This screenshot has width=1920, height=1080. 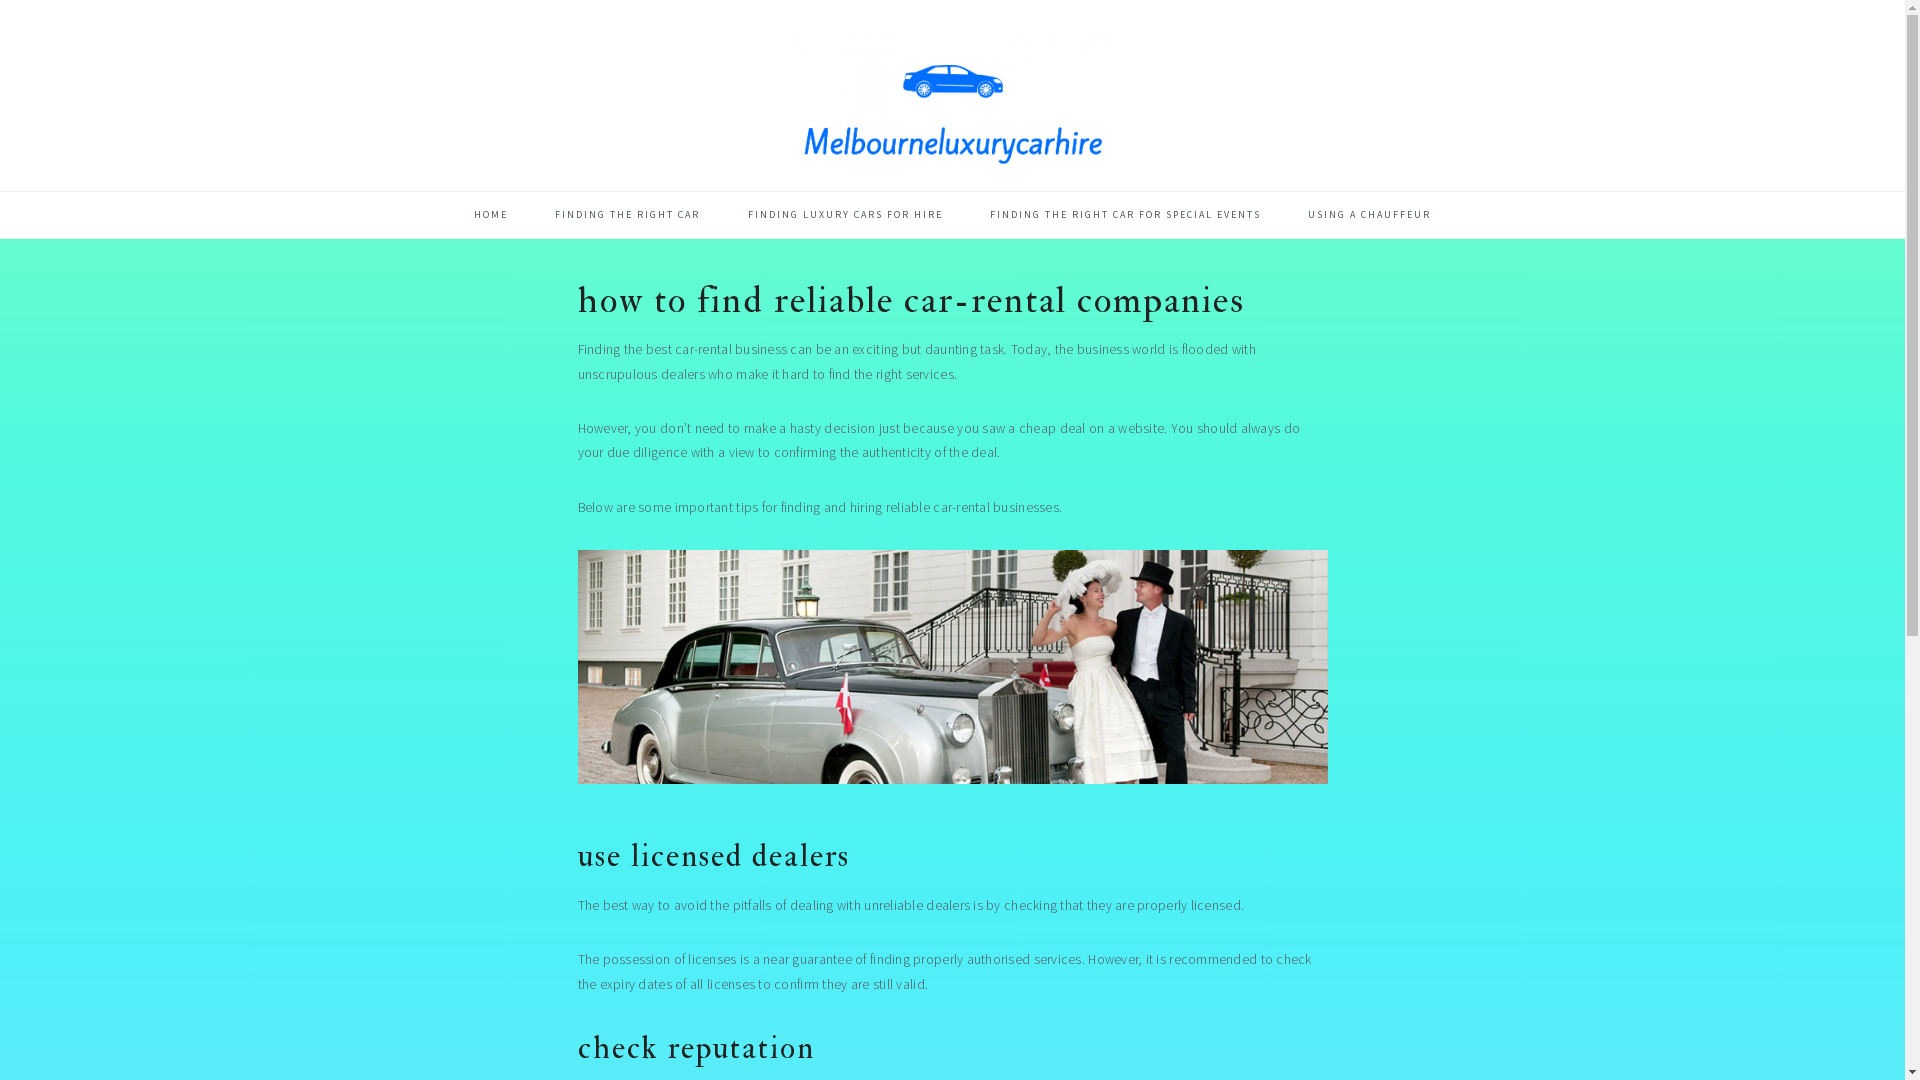 What do you see at coordinates (1370, 215) in the screenshot?
I see `USING A CHAUFFEUR` at bounding box center [1370, 215].